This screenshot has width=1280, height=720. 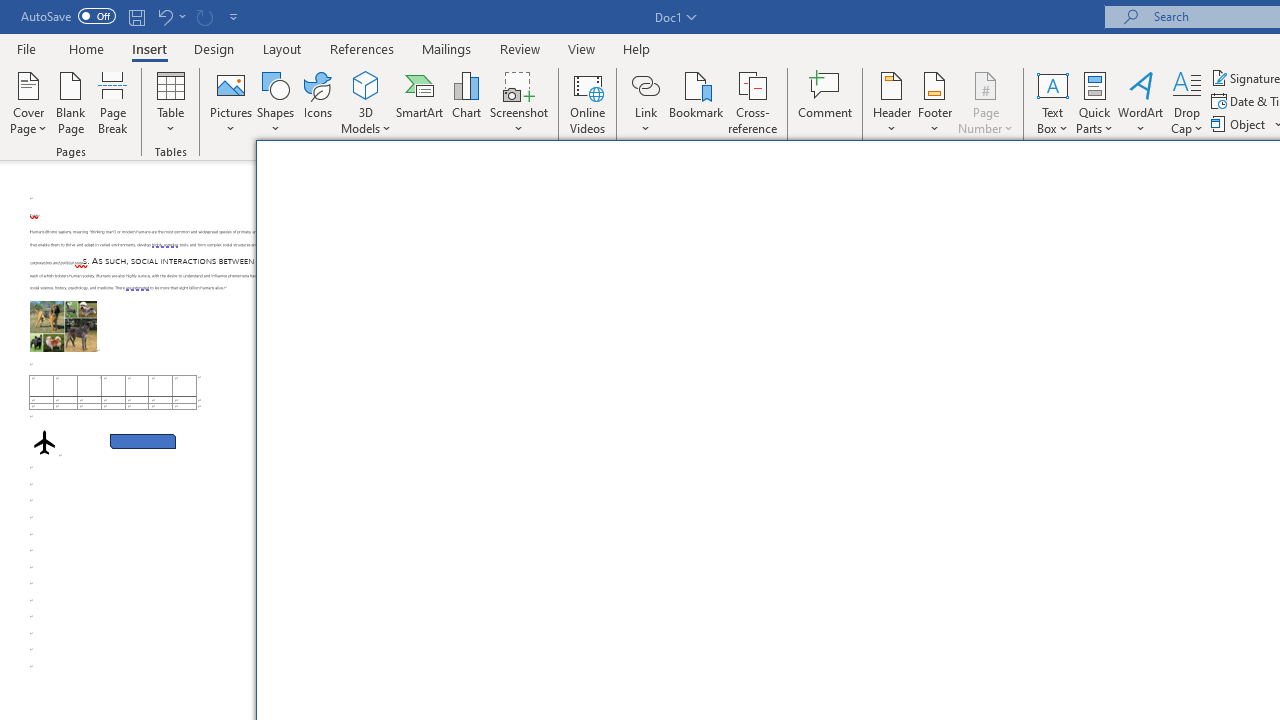 I want to click on Table, so click(x=170, y=102).